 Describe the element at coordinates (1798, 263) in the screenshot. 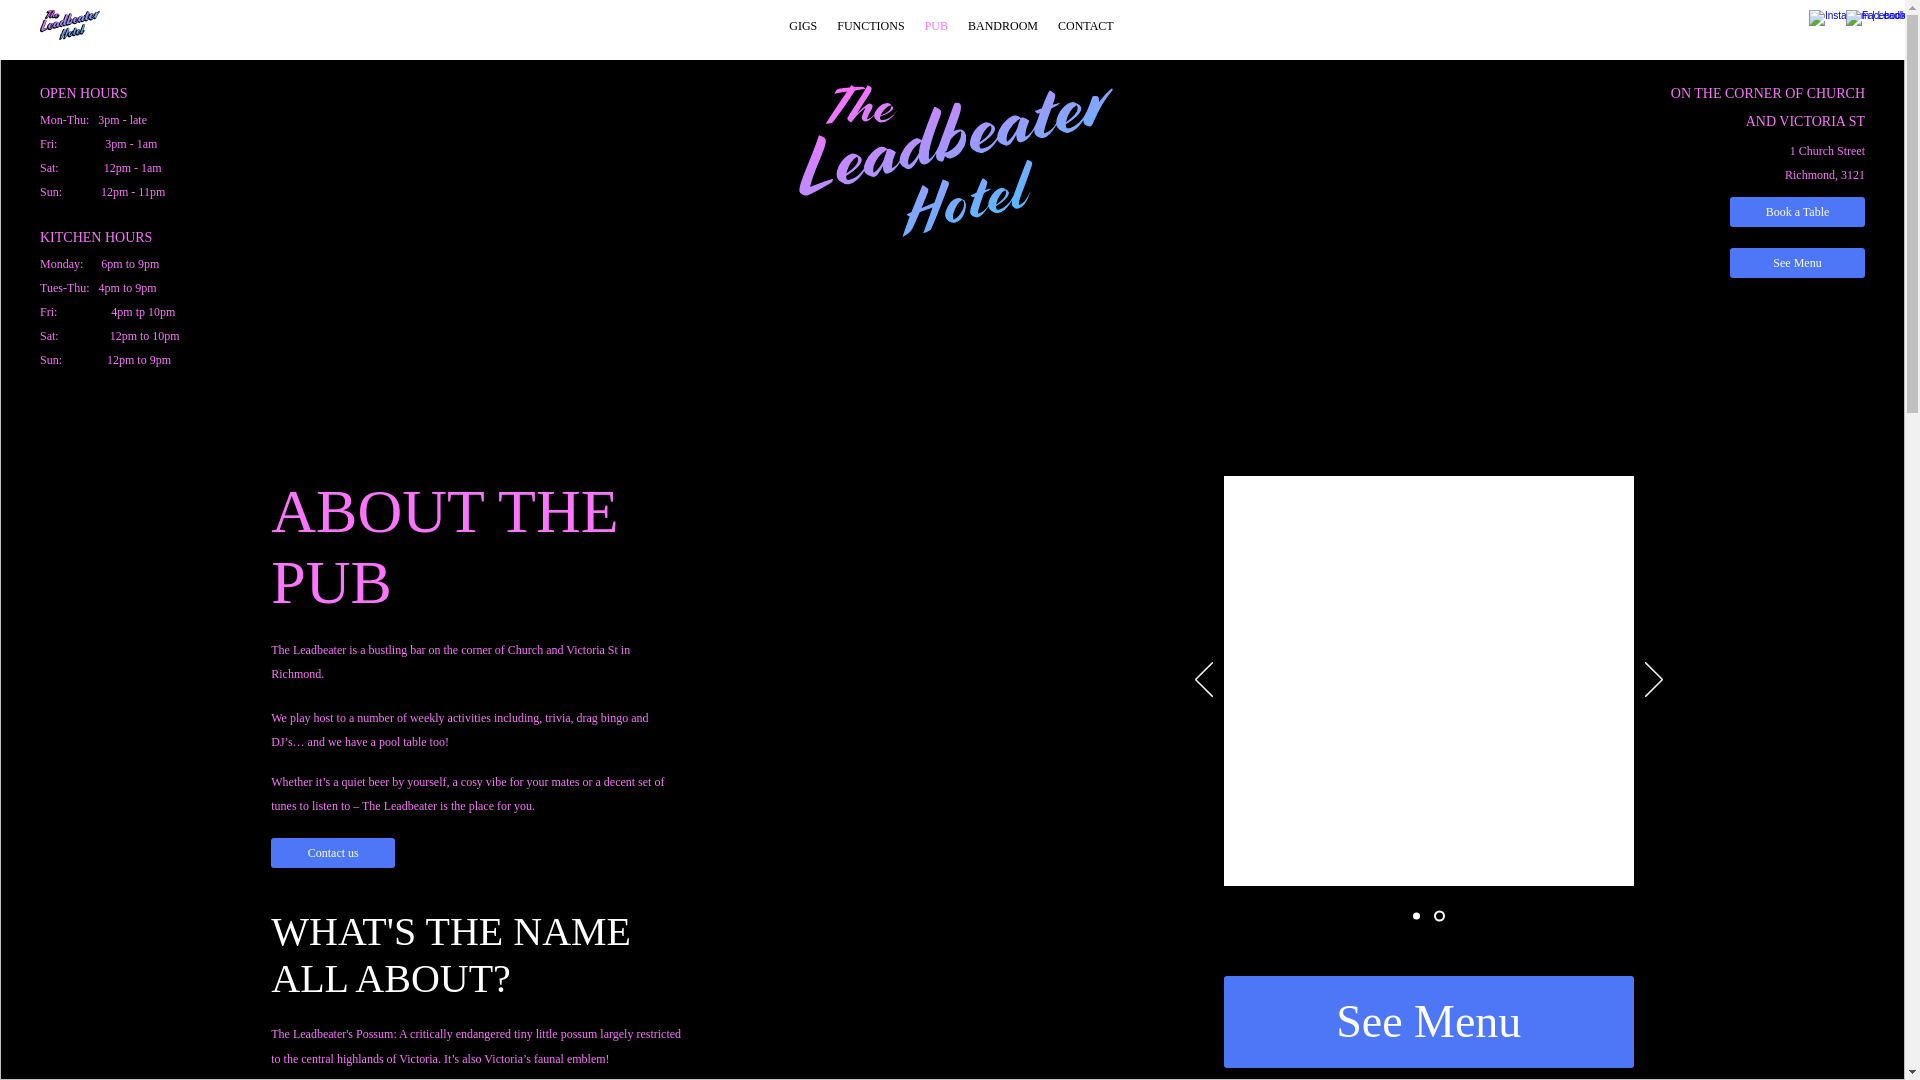

I see `See Menu` at that location.